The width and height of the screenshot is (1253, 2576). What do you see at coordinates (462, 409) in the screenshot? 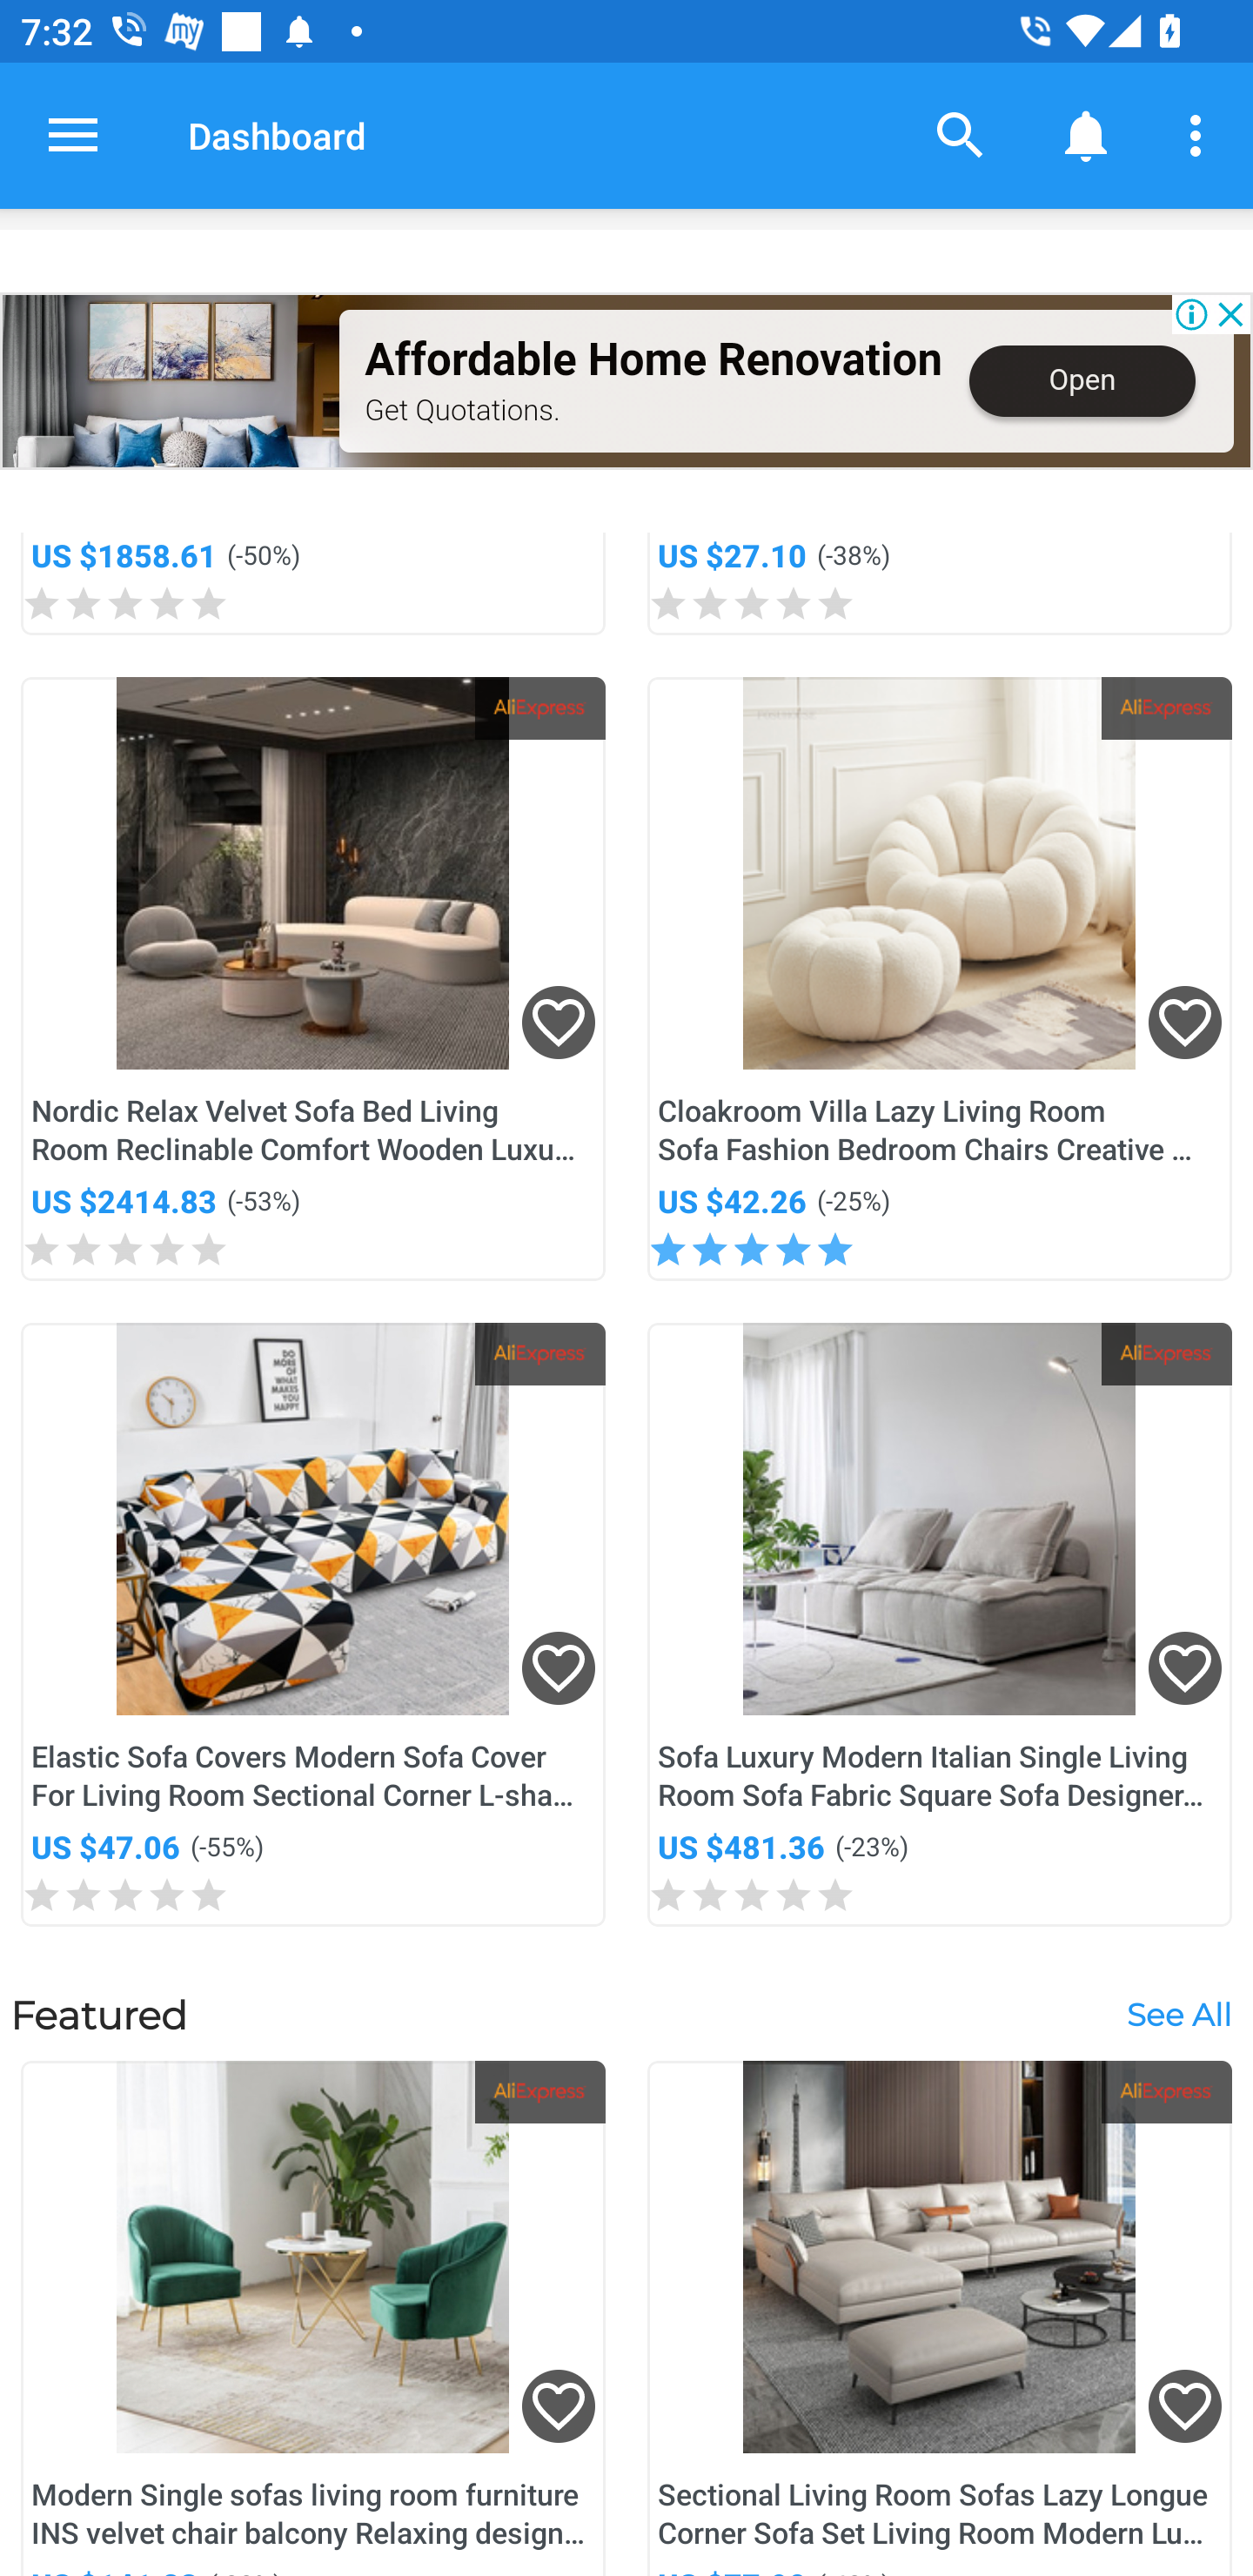
I see `Get Quotations.` at bounding box center [462, 409].